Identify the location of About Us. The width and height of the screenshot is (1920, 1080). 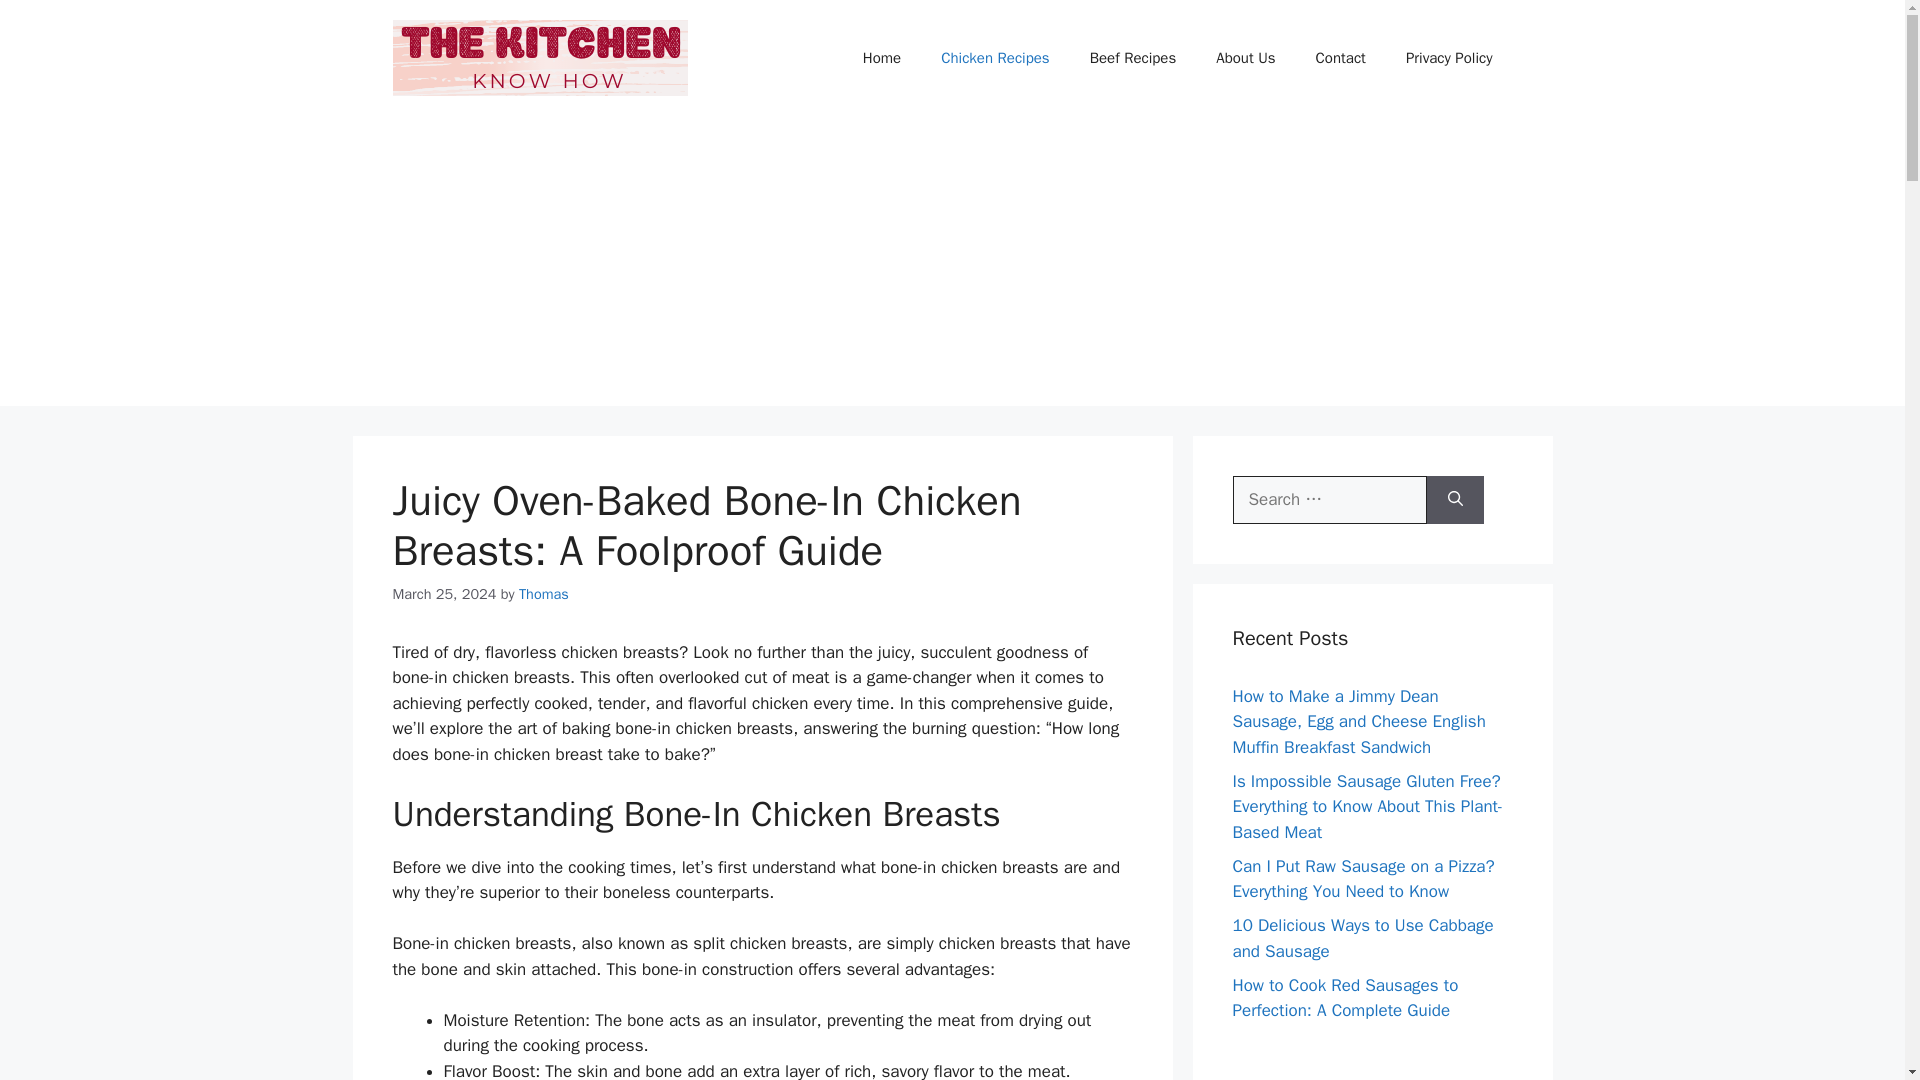
(1245, 58).